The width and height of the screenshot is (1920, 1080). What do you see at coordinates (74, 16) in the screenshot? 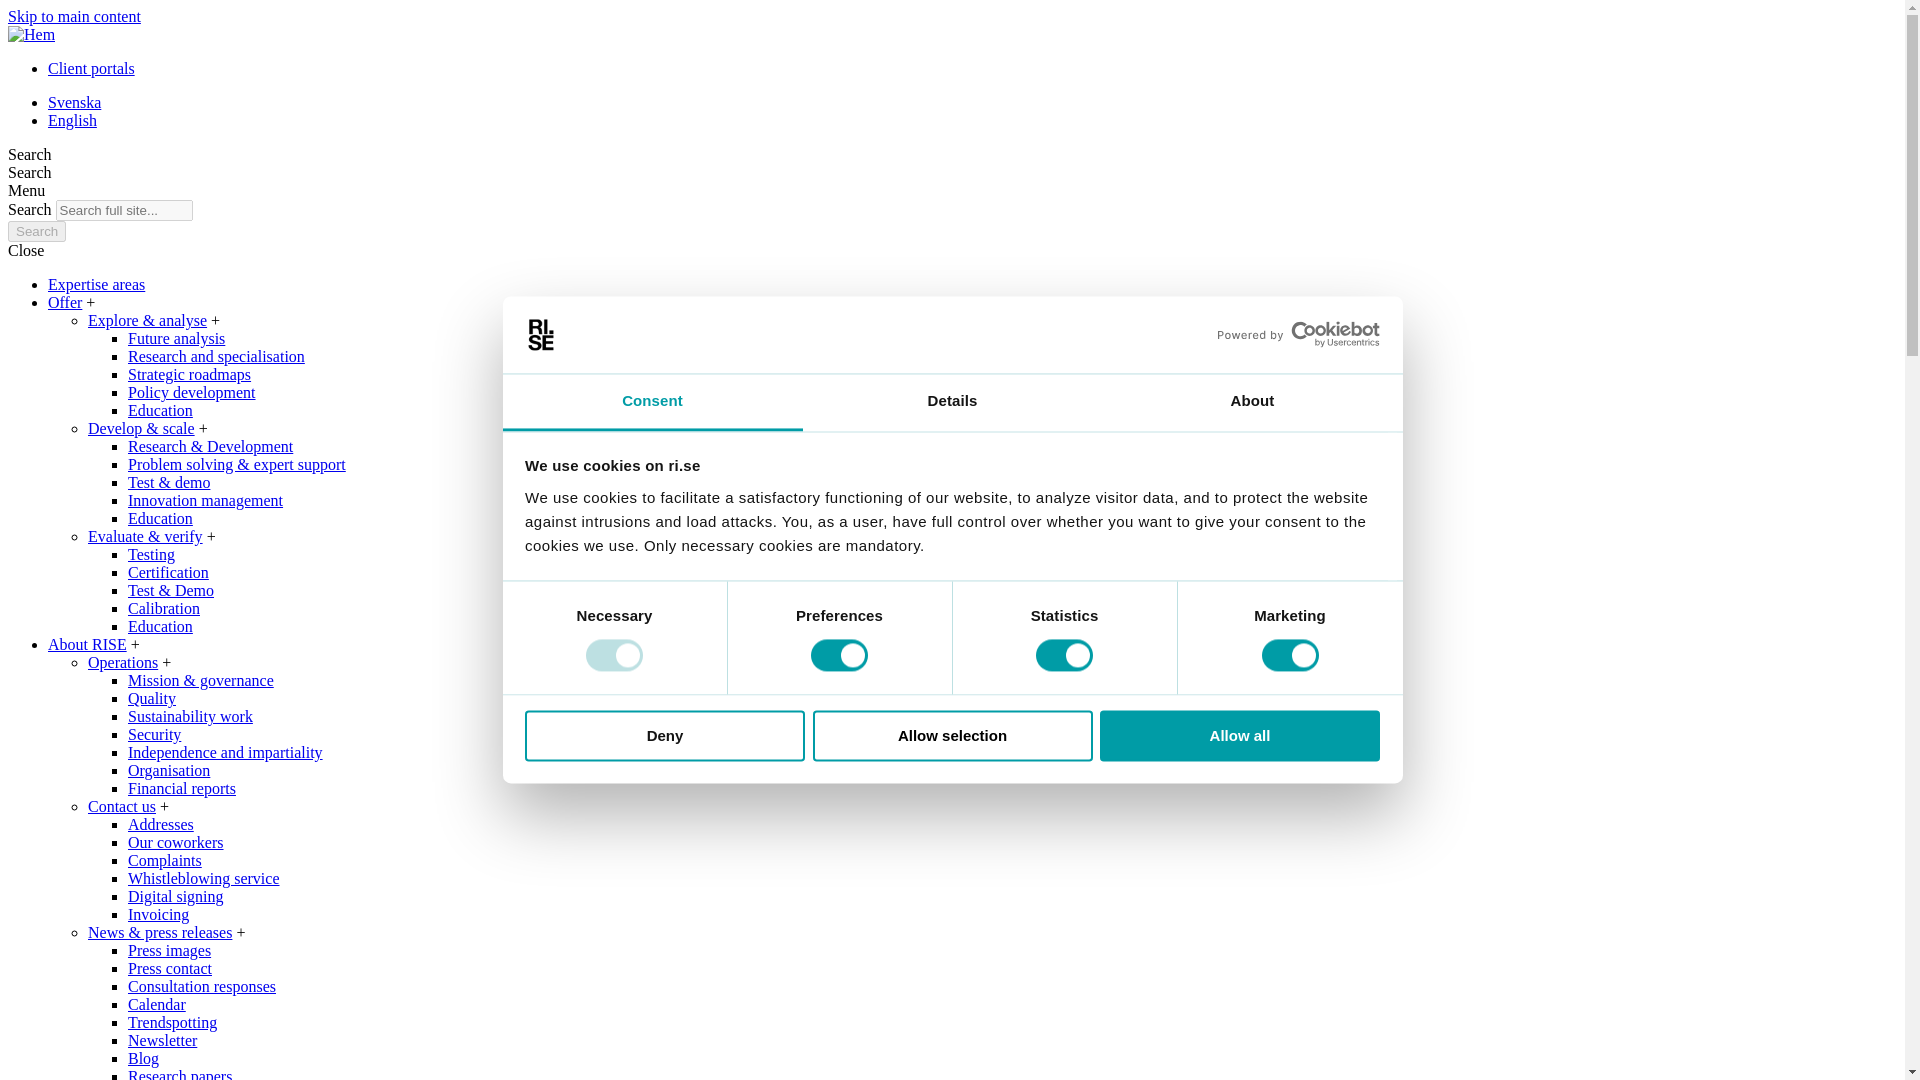
I see `Skip to main content` at bounding box center [74, 16].